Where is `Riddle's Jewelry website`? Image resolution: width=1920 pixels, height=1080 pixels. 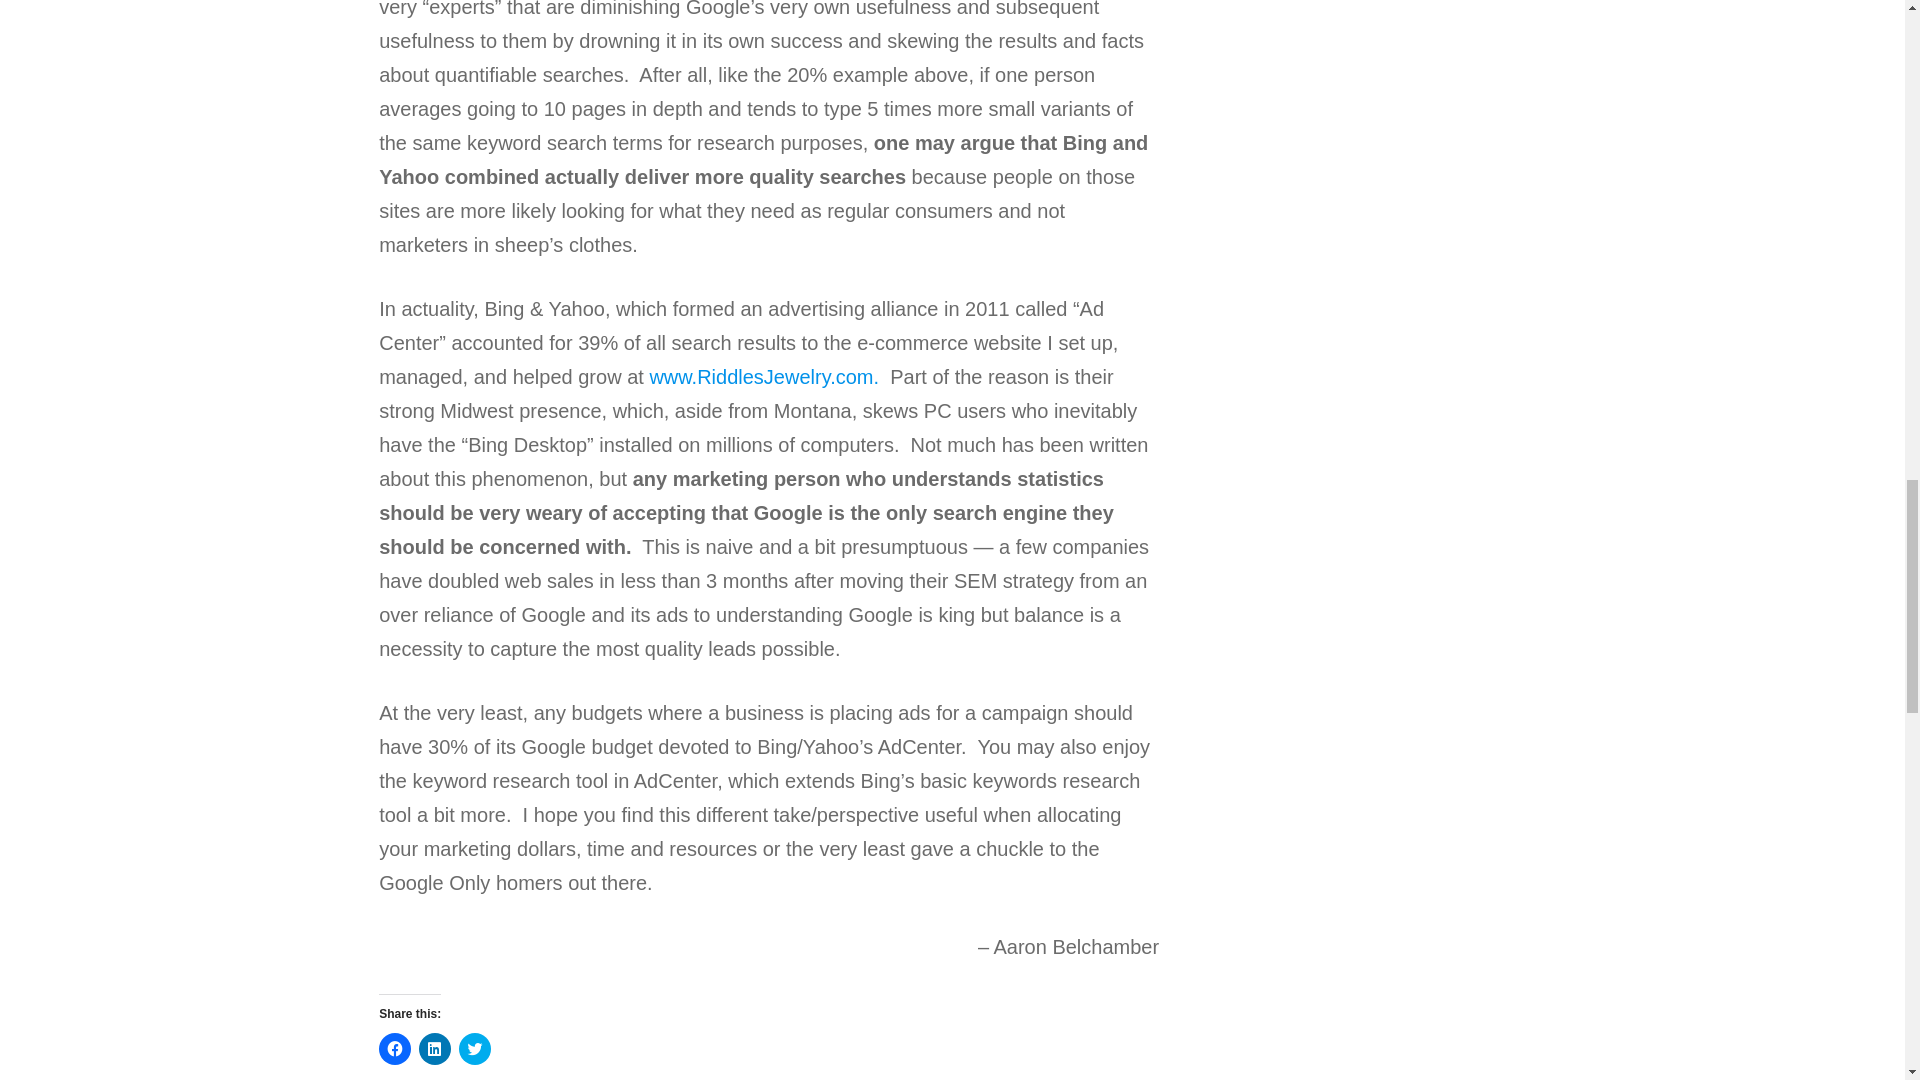
Riddle's Jewelry website is located at coordinates (764, 376).